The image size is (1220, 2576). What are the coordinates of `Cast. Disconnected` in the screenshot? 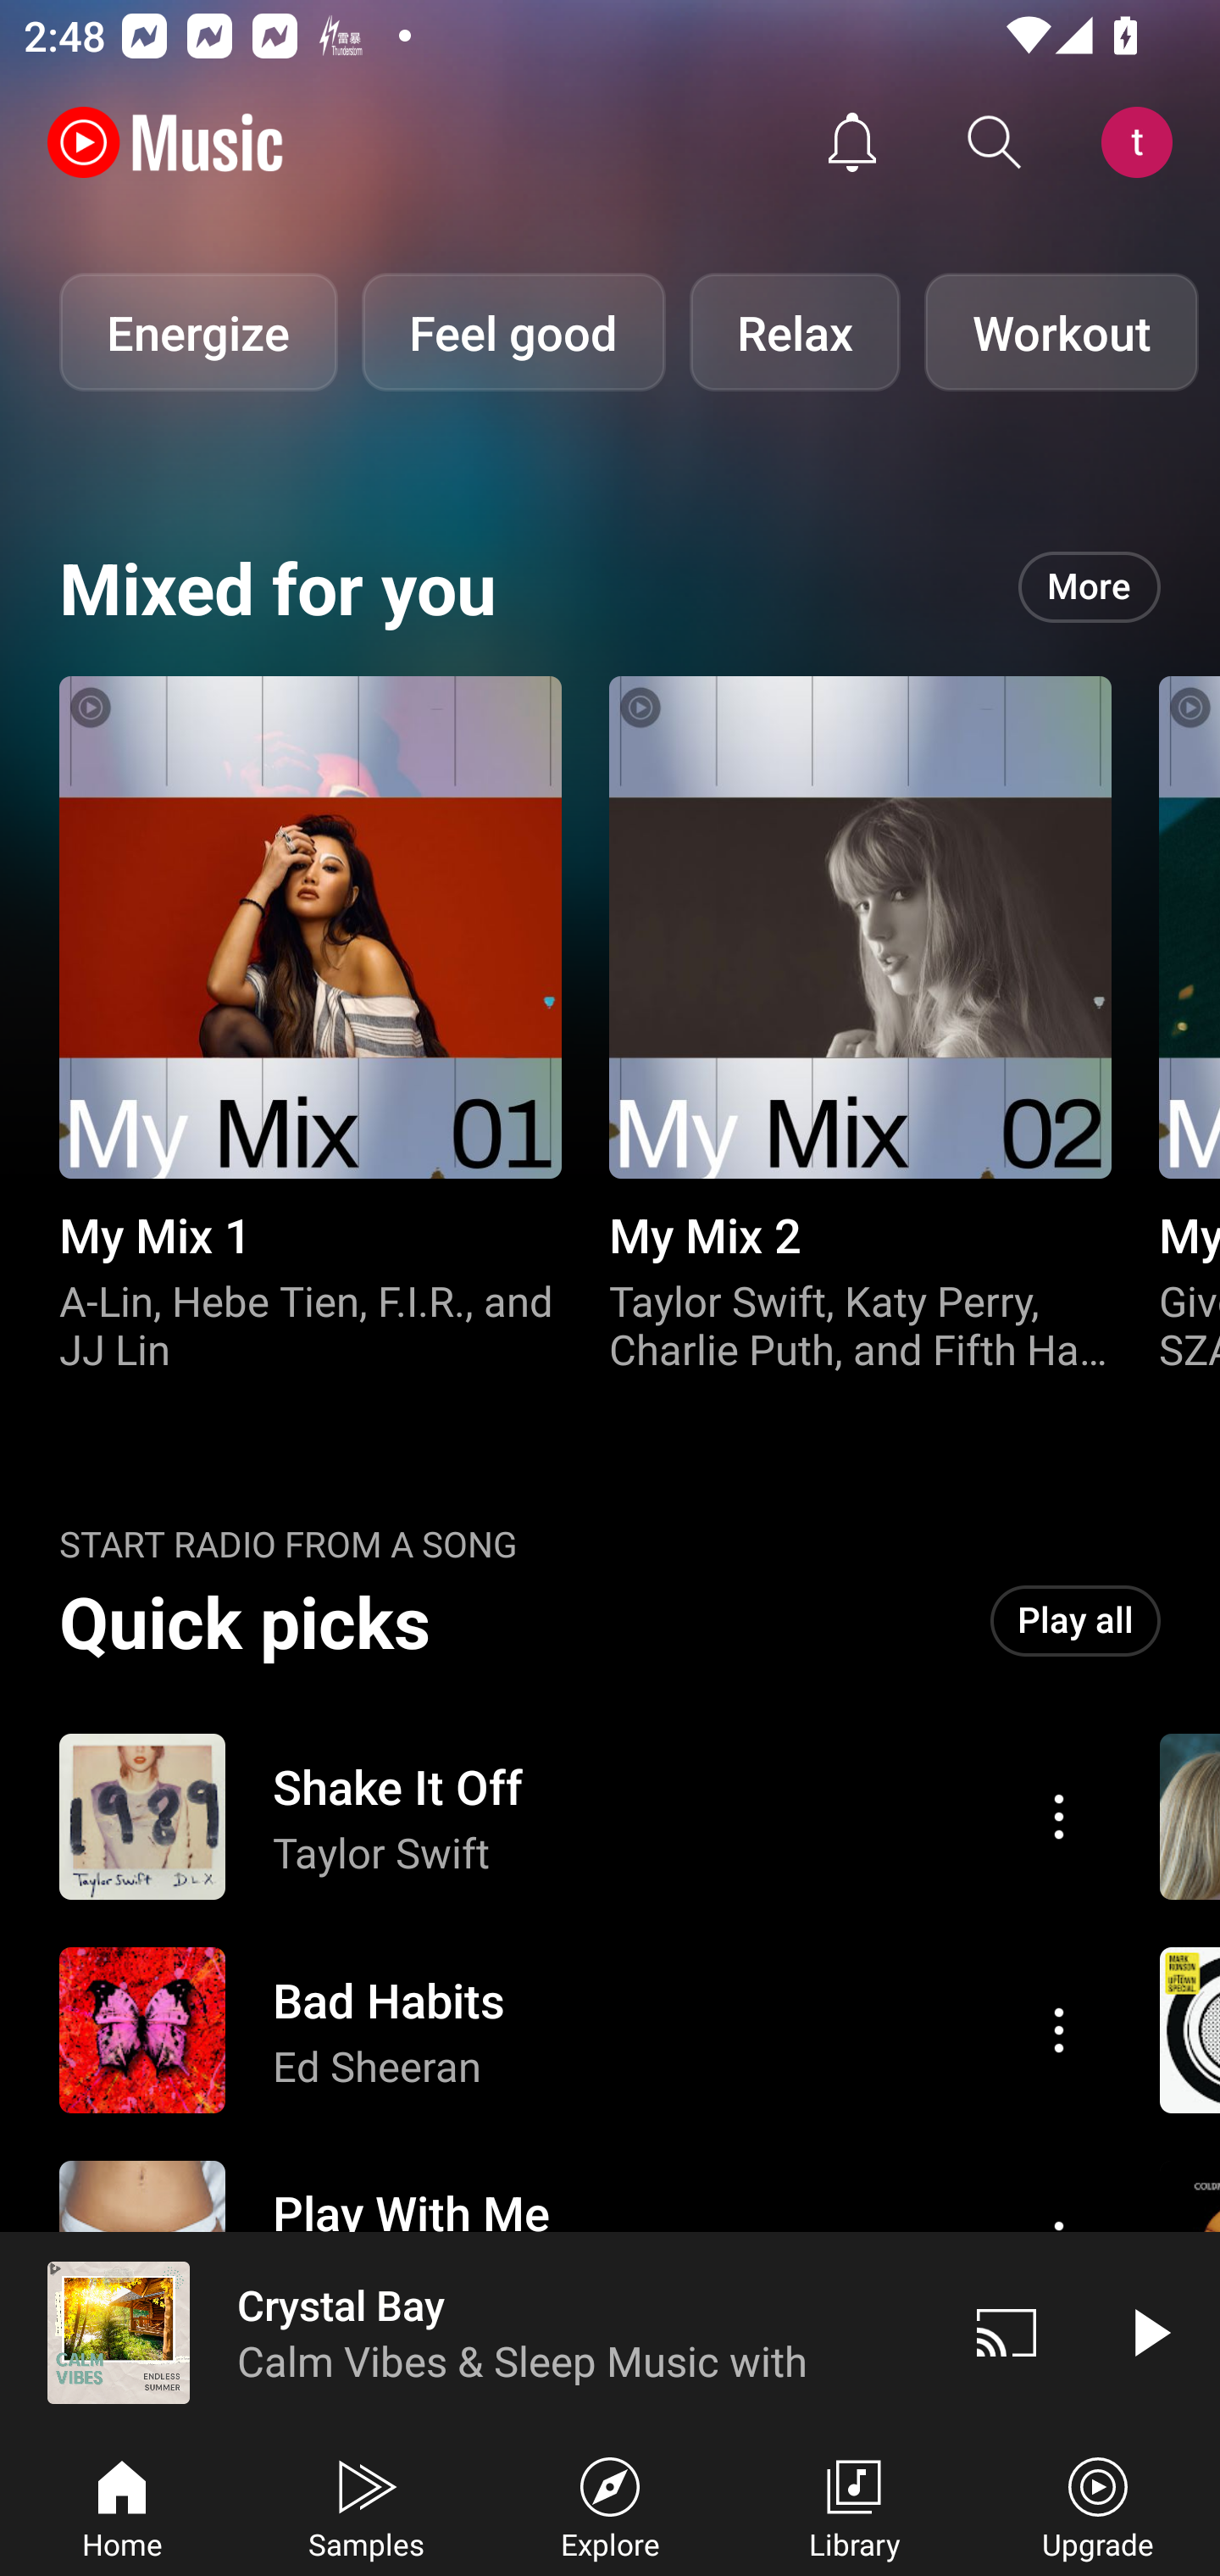 It's located at (1006, 2332).